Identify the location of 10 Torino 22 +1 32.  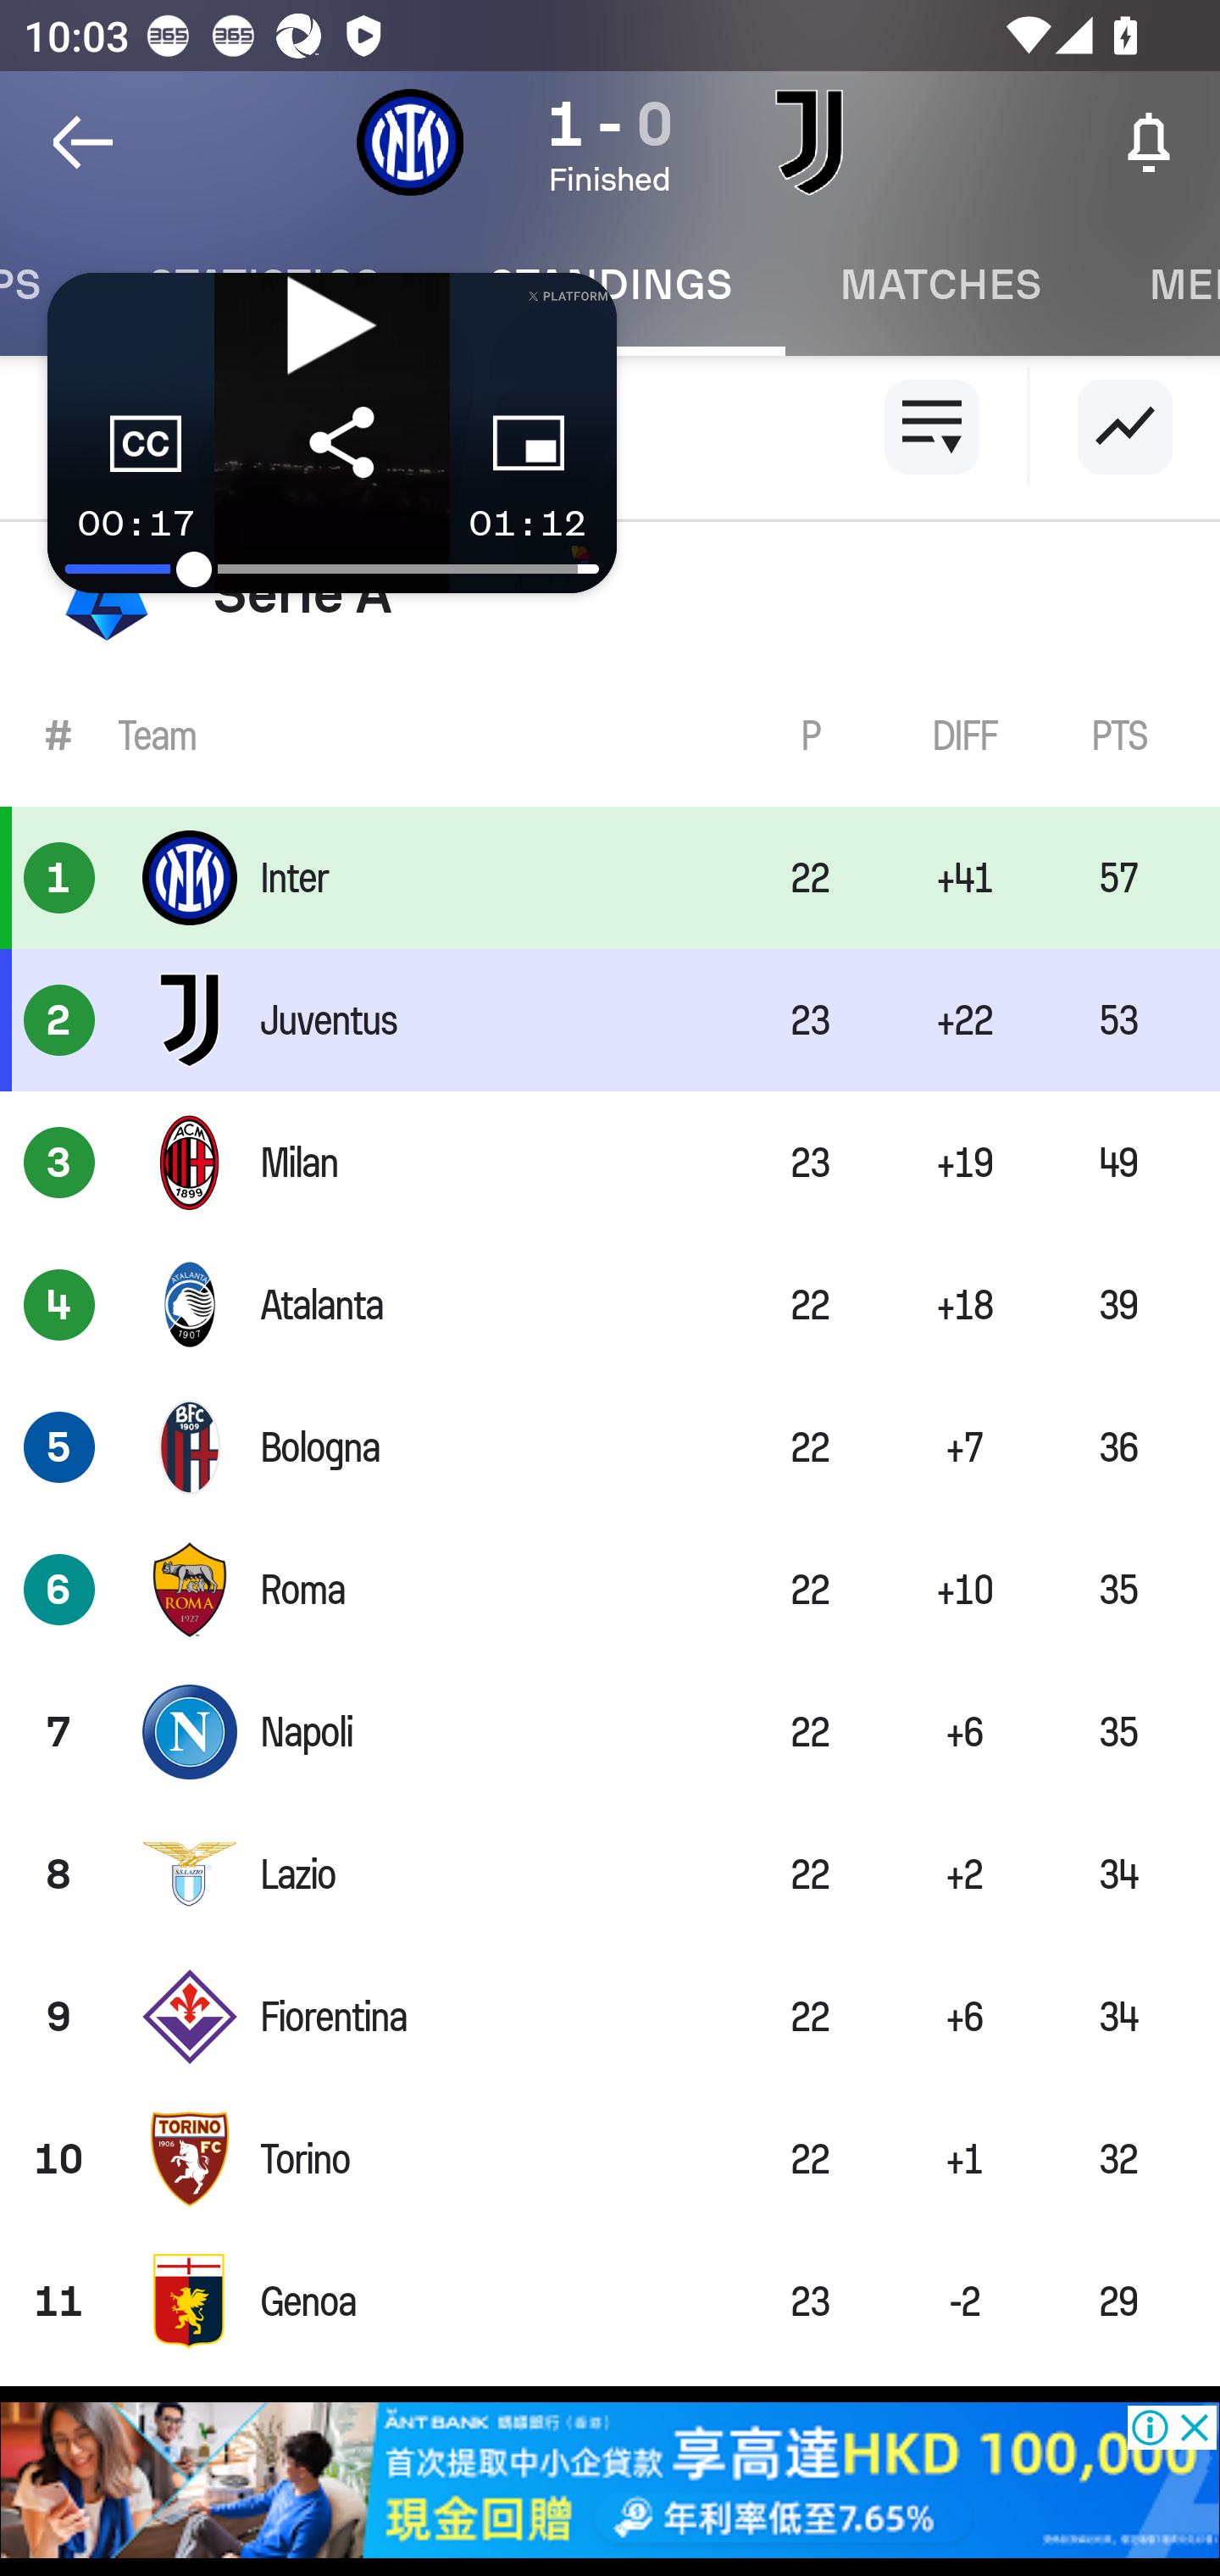
(610, 2159).